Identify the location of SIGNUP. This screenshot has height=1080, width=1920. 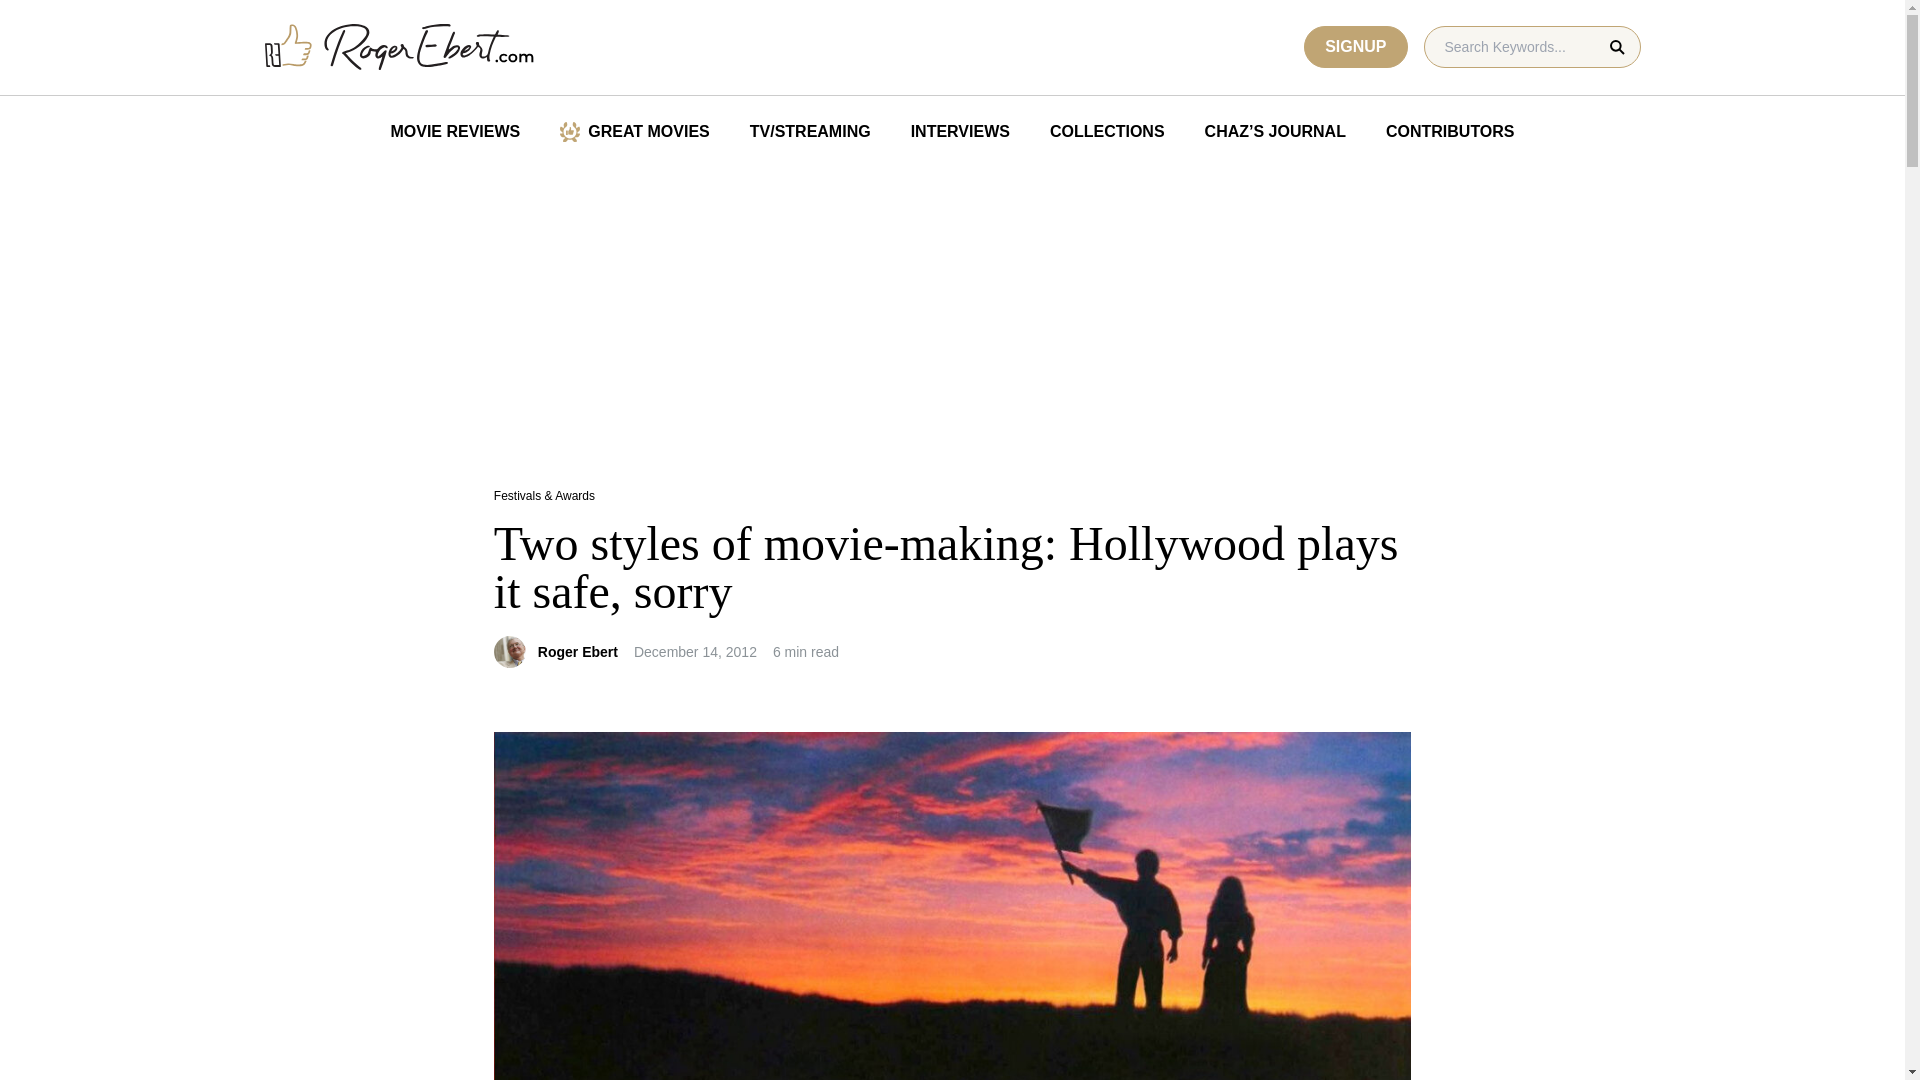
(1355, 46).